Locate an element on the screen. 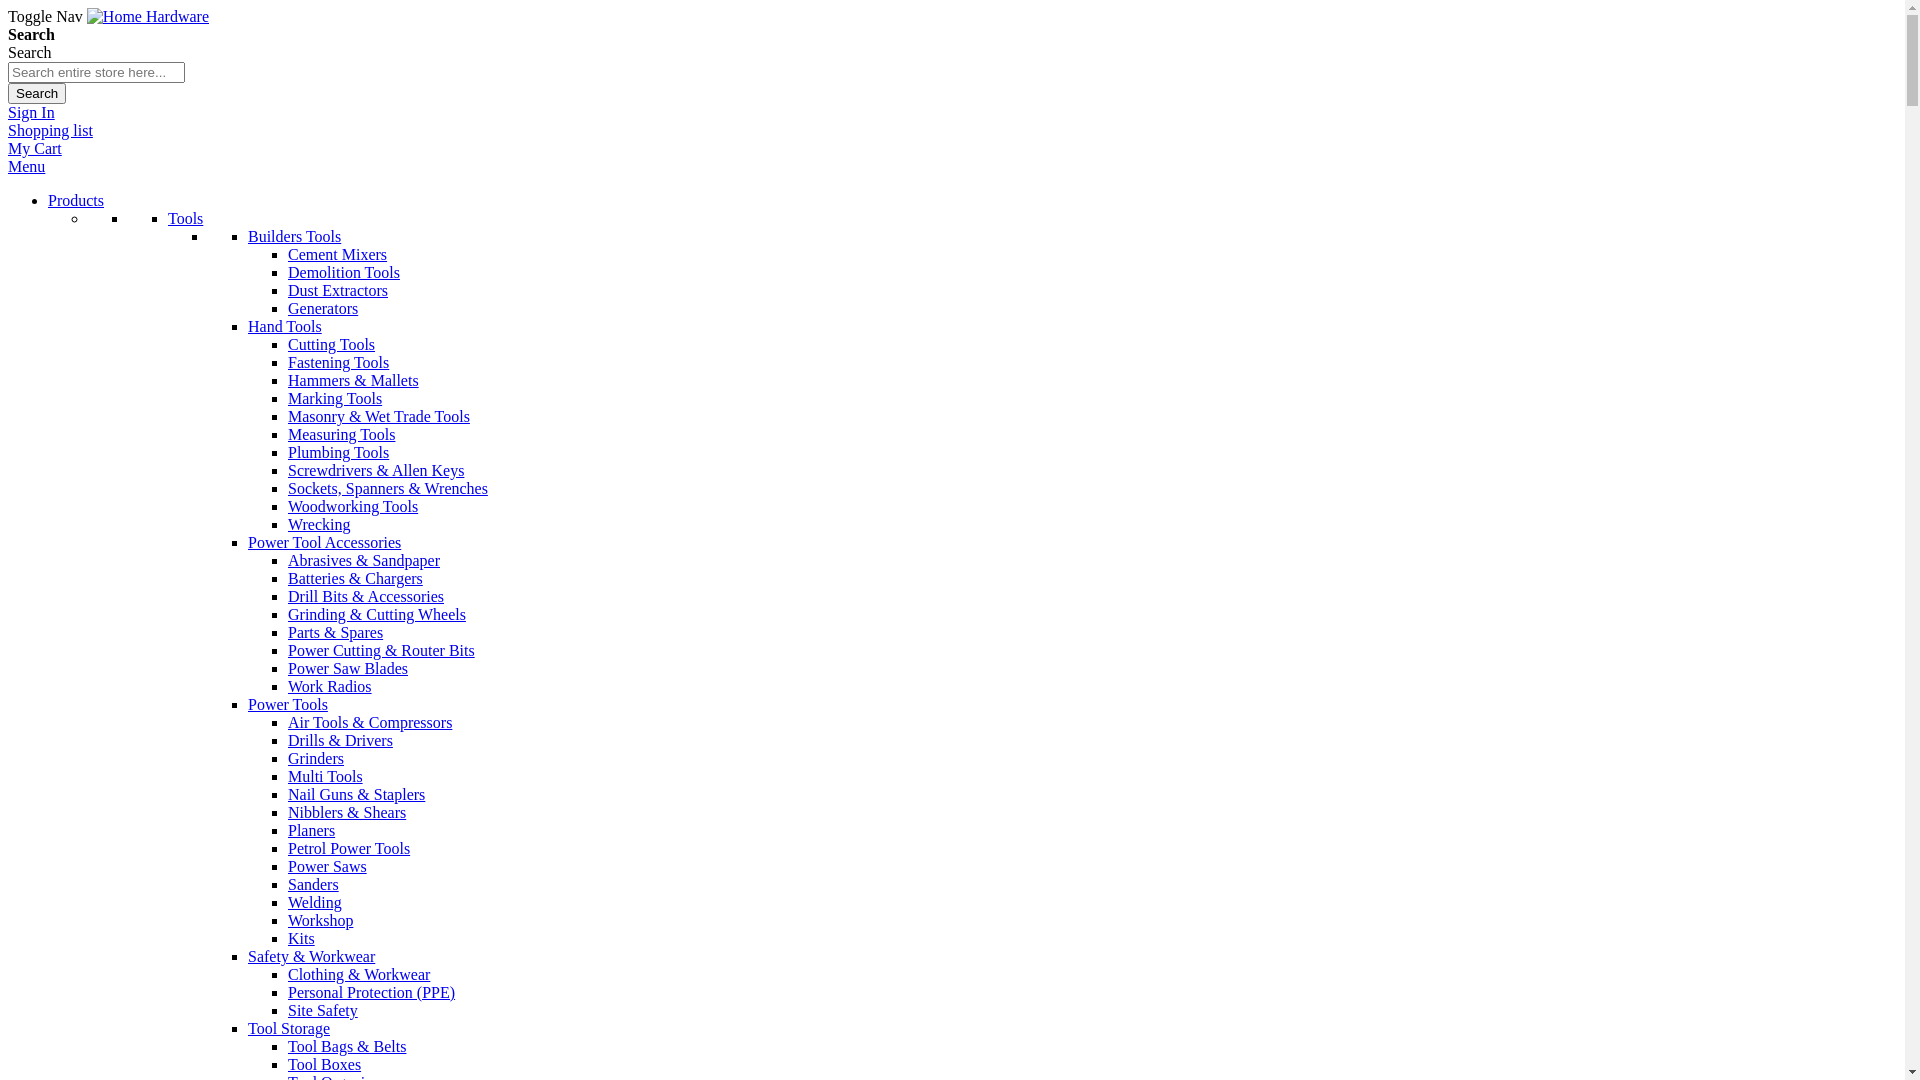  Drill Bits & Accessories is located at coordinates (366, 596).